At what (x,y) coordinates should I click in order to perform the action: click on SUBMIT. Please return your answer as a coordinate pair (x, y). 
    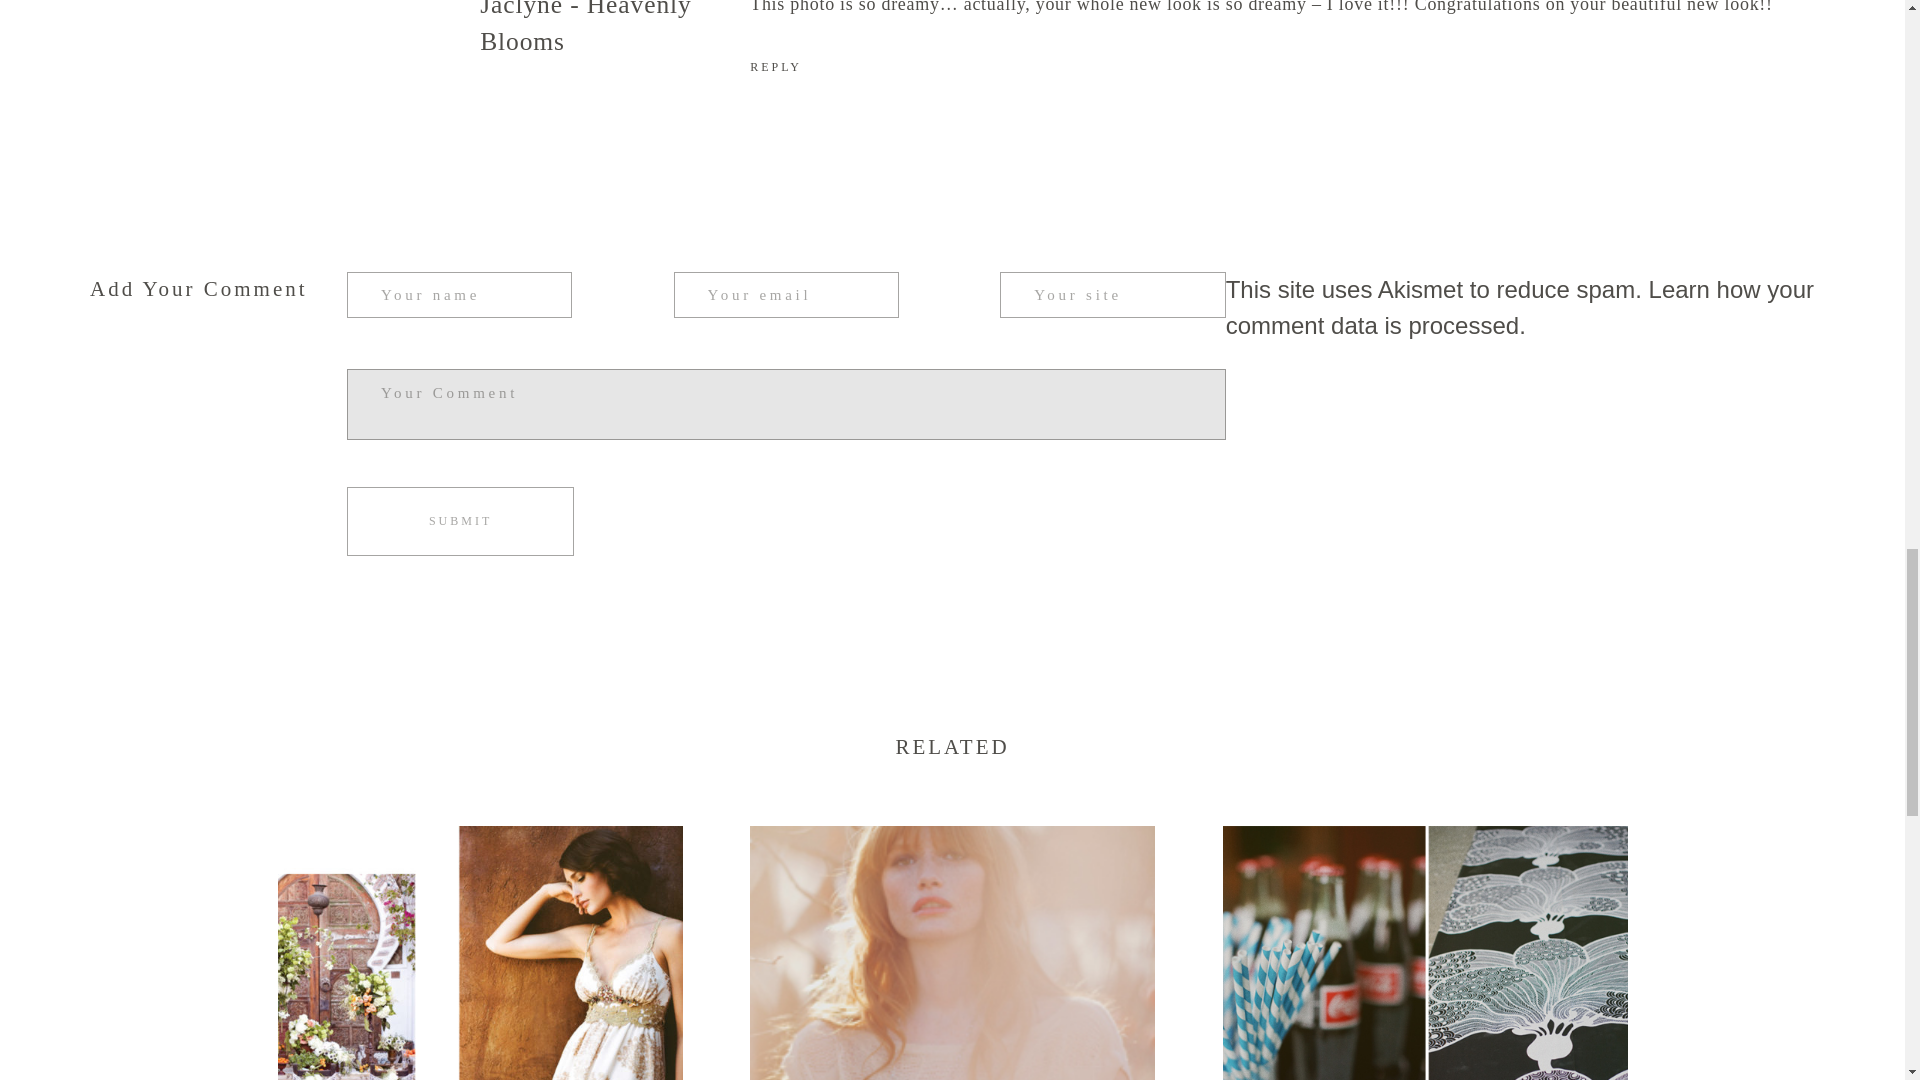
    Looking at the image, I should click on (460, 522).